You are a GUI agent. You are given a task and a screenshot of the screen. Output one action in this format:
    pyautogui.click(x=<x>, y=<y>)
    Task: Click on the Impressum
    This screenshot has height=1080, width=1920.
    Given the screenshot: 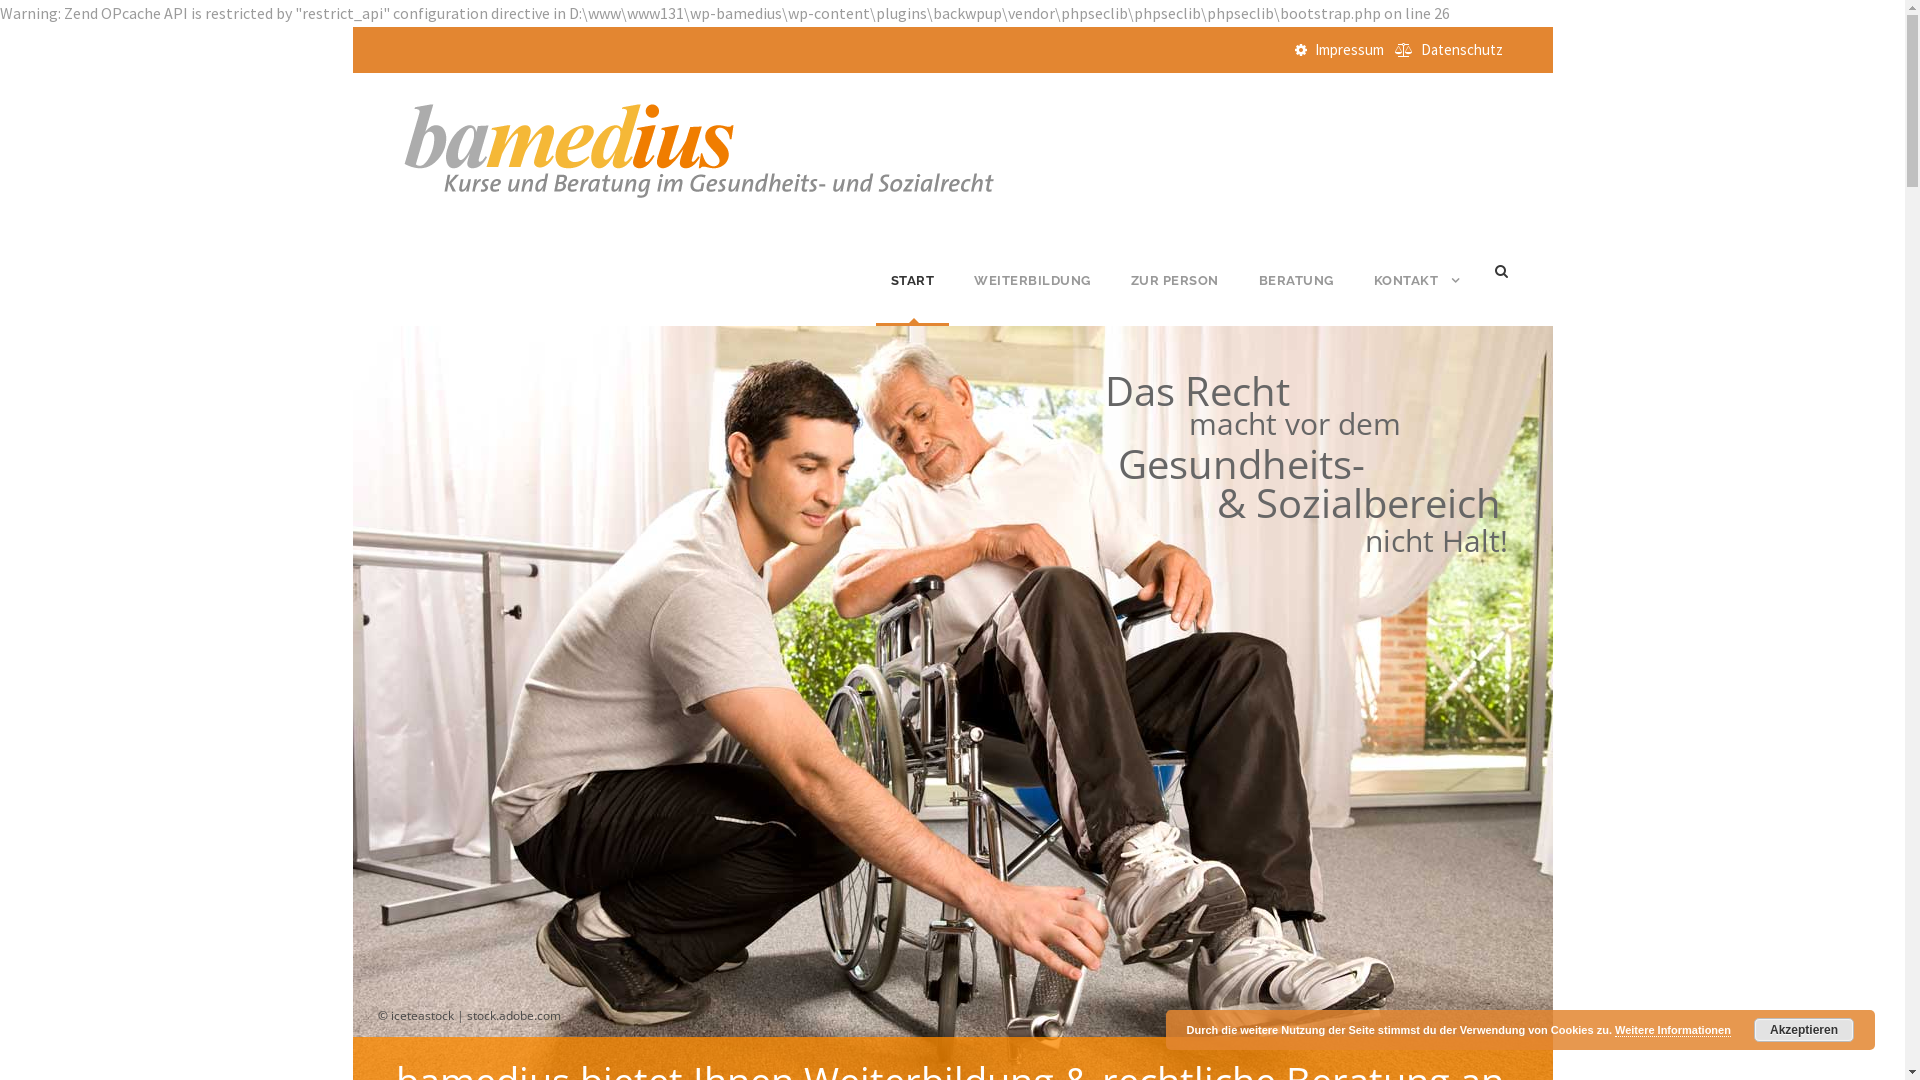 What is the action you would take?
    pyautogui.click(x=1348, y=50)
    